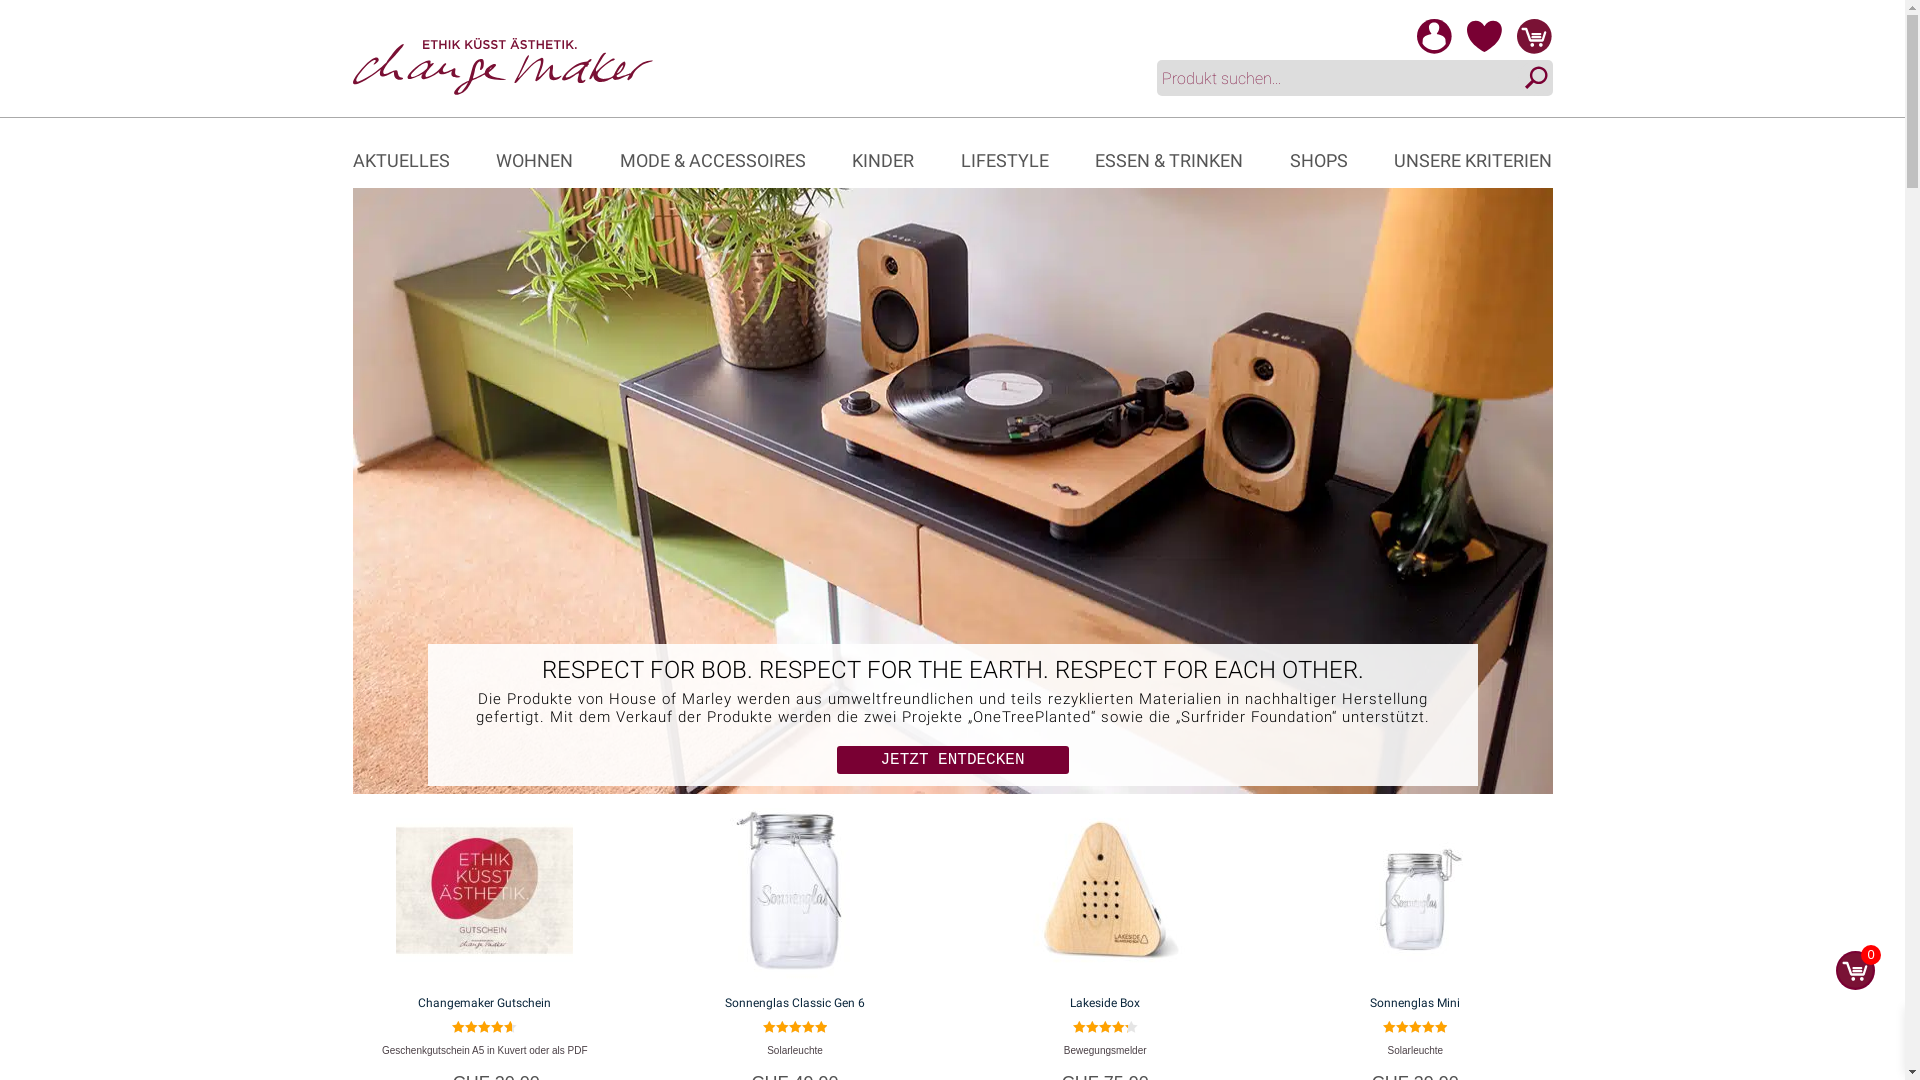 This screenshot has width=1920, height=1080. I want to click on AKTUELLES, so click(400, 161).